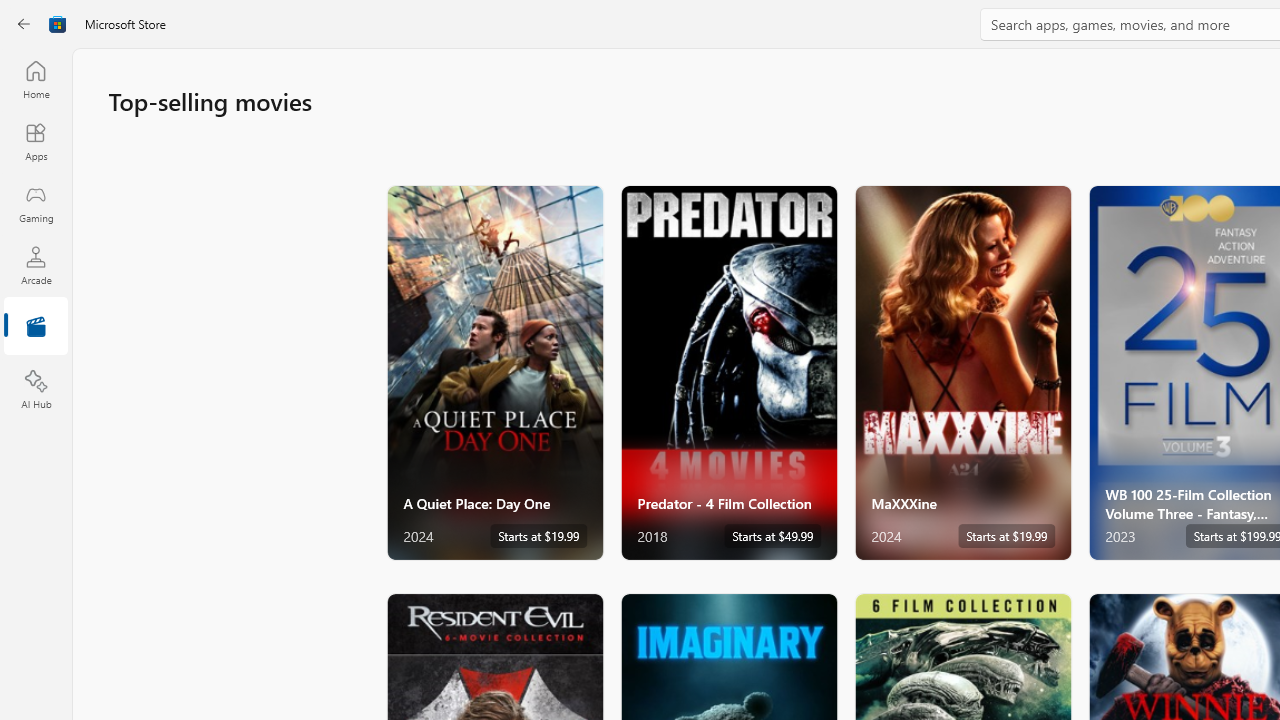 This screenshot has width=1280, height=720. I want to click on Entertainment, so click(36, 328).